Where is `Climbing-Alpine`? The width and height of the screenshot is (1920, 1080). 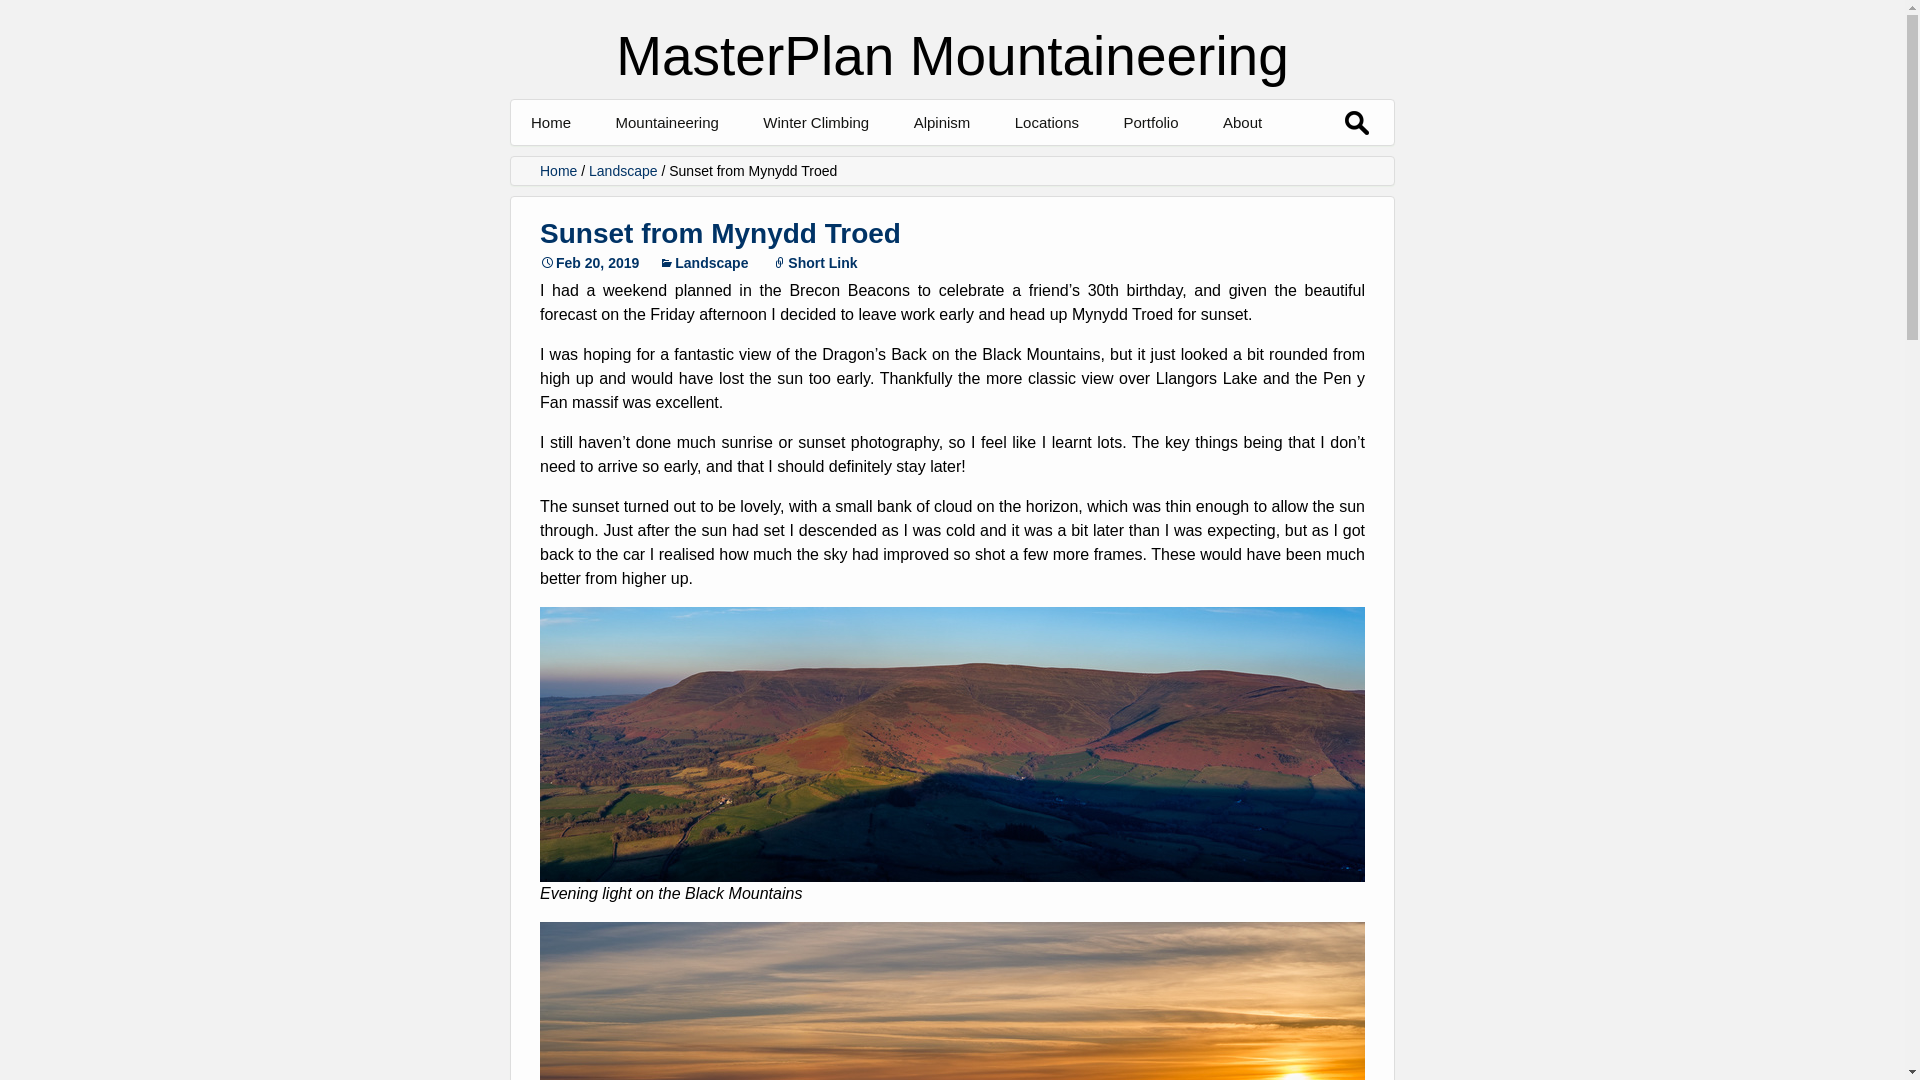 Climbing-Alpine is located at coordinates (1222, 167).